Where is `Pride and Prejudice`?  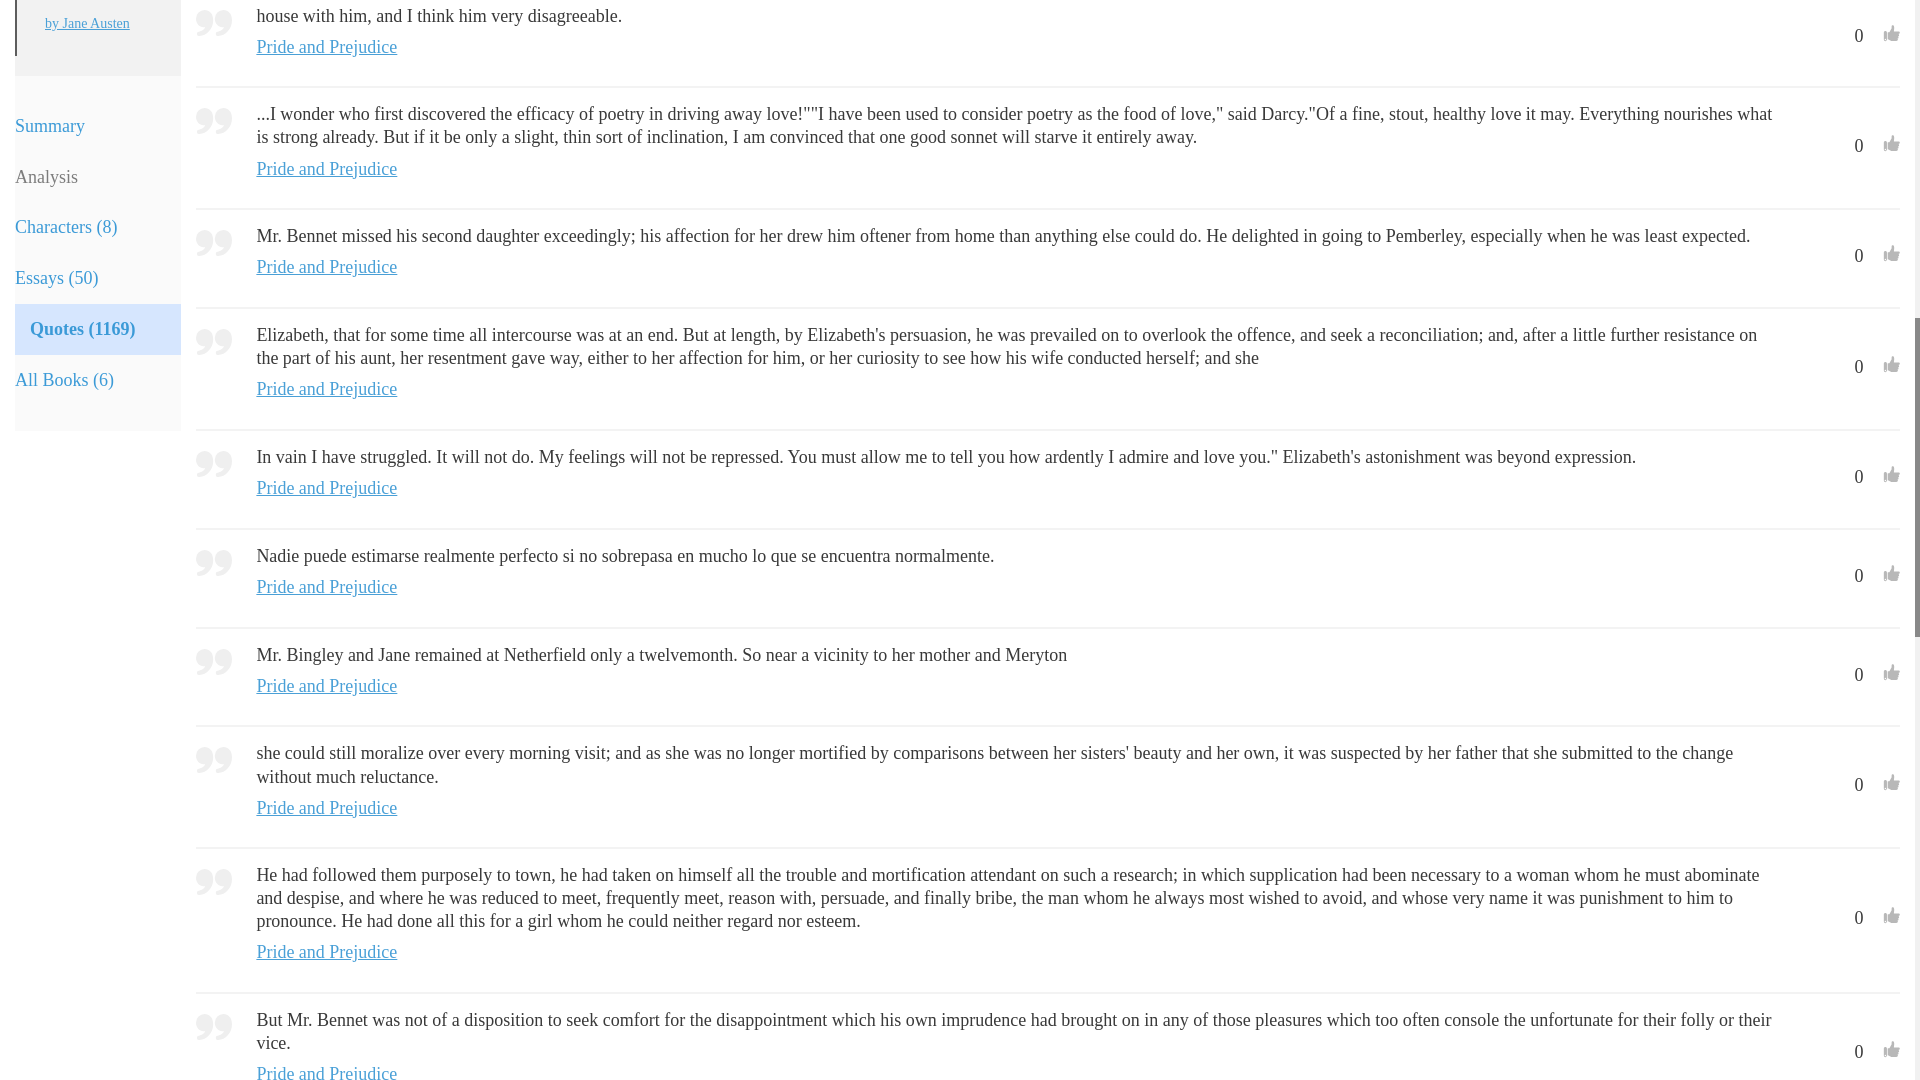
Pride and Prejudice is located at coordinates (326, 488).